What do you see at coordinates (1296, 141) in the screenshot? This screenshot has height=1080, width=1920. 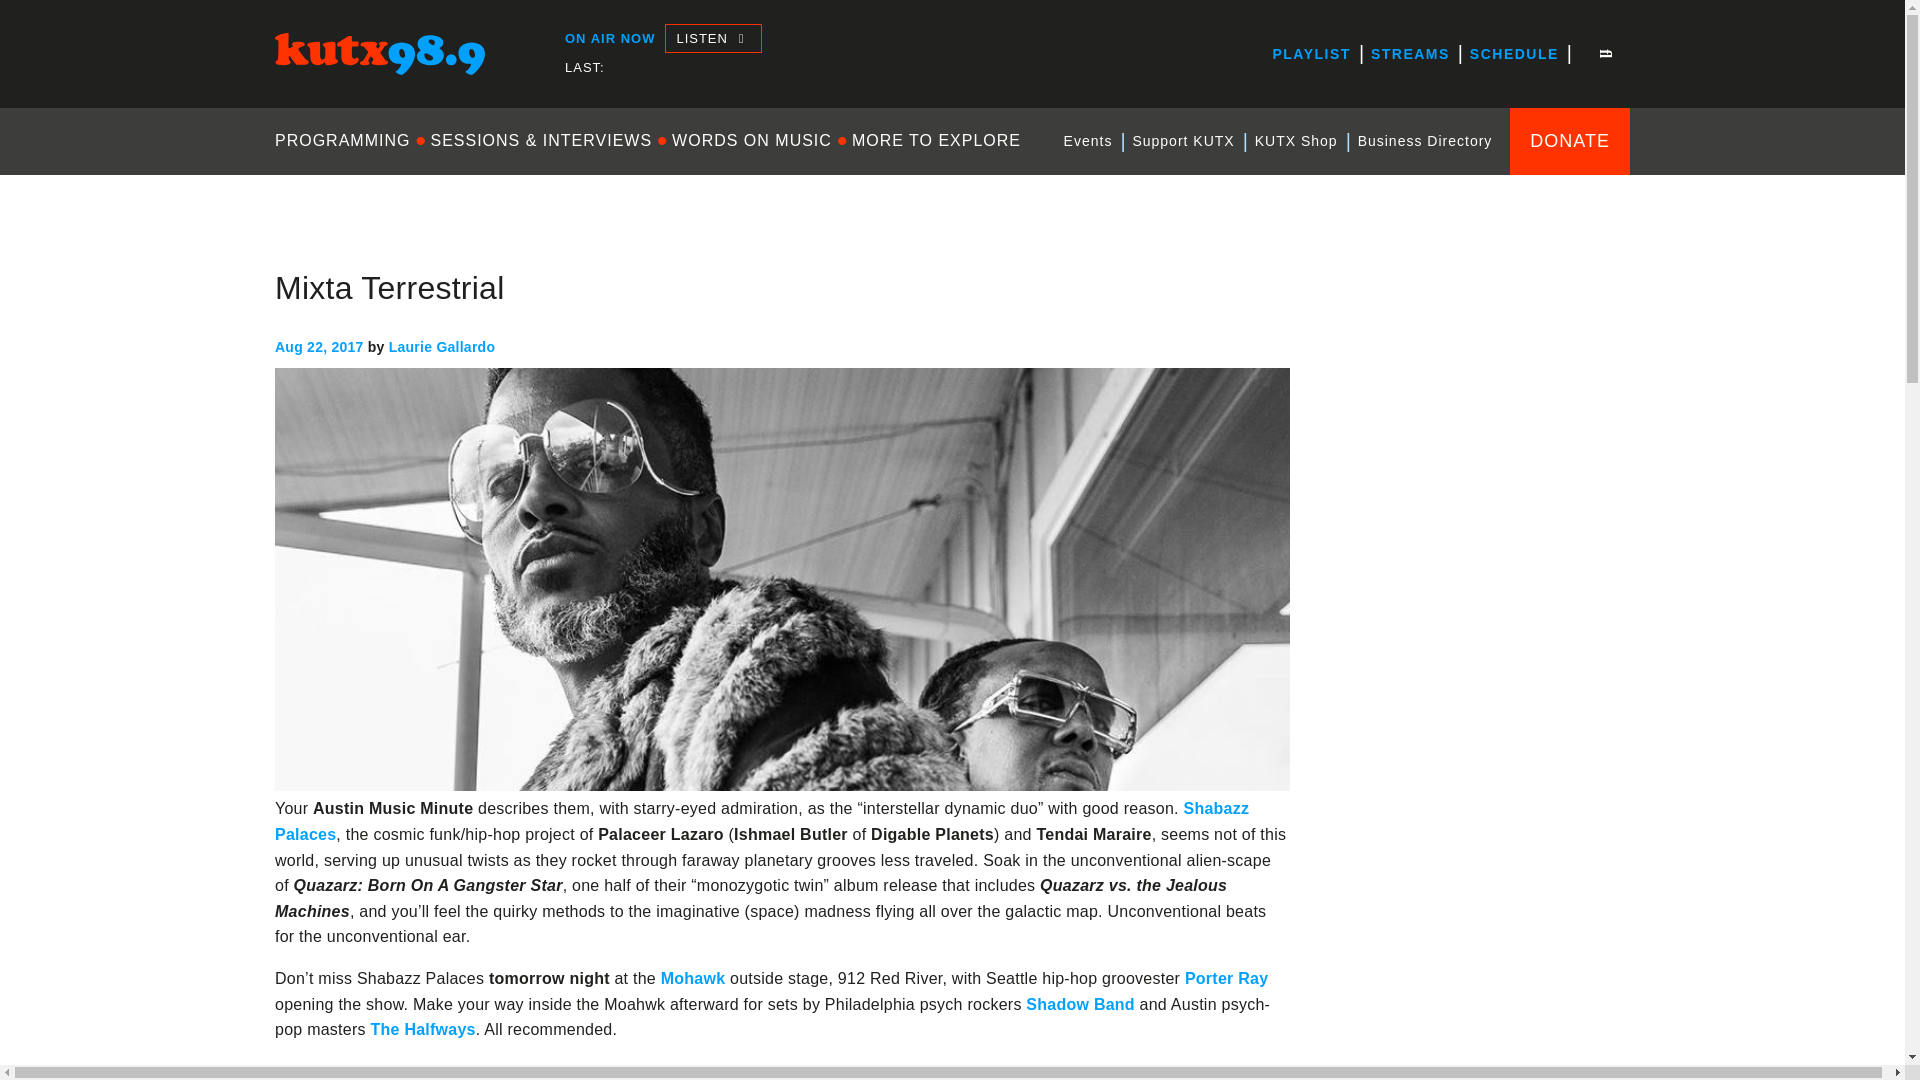 I see `KUTX Shop` at bounding box center [1296, 141].